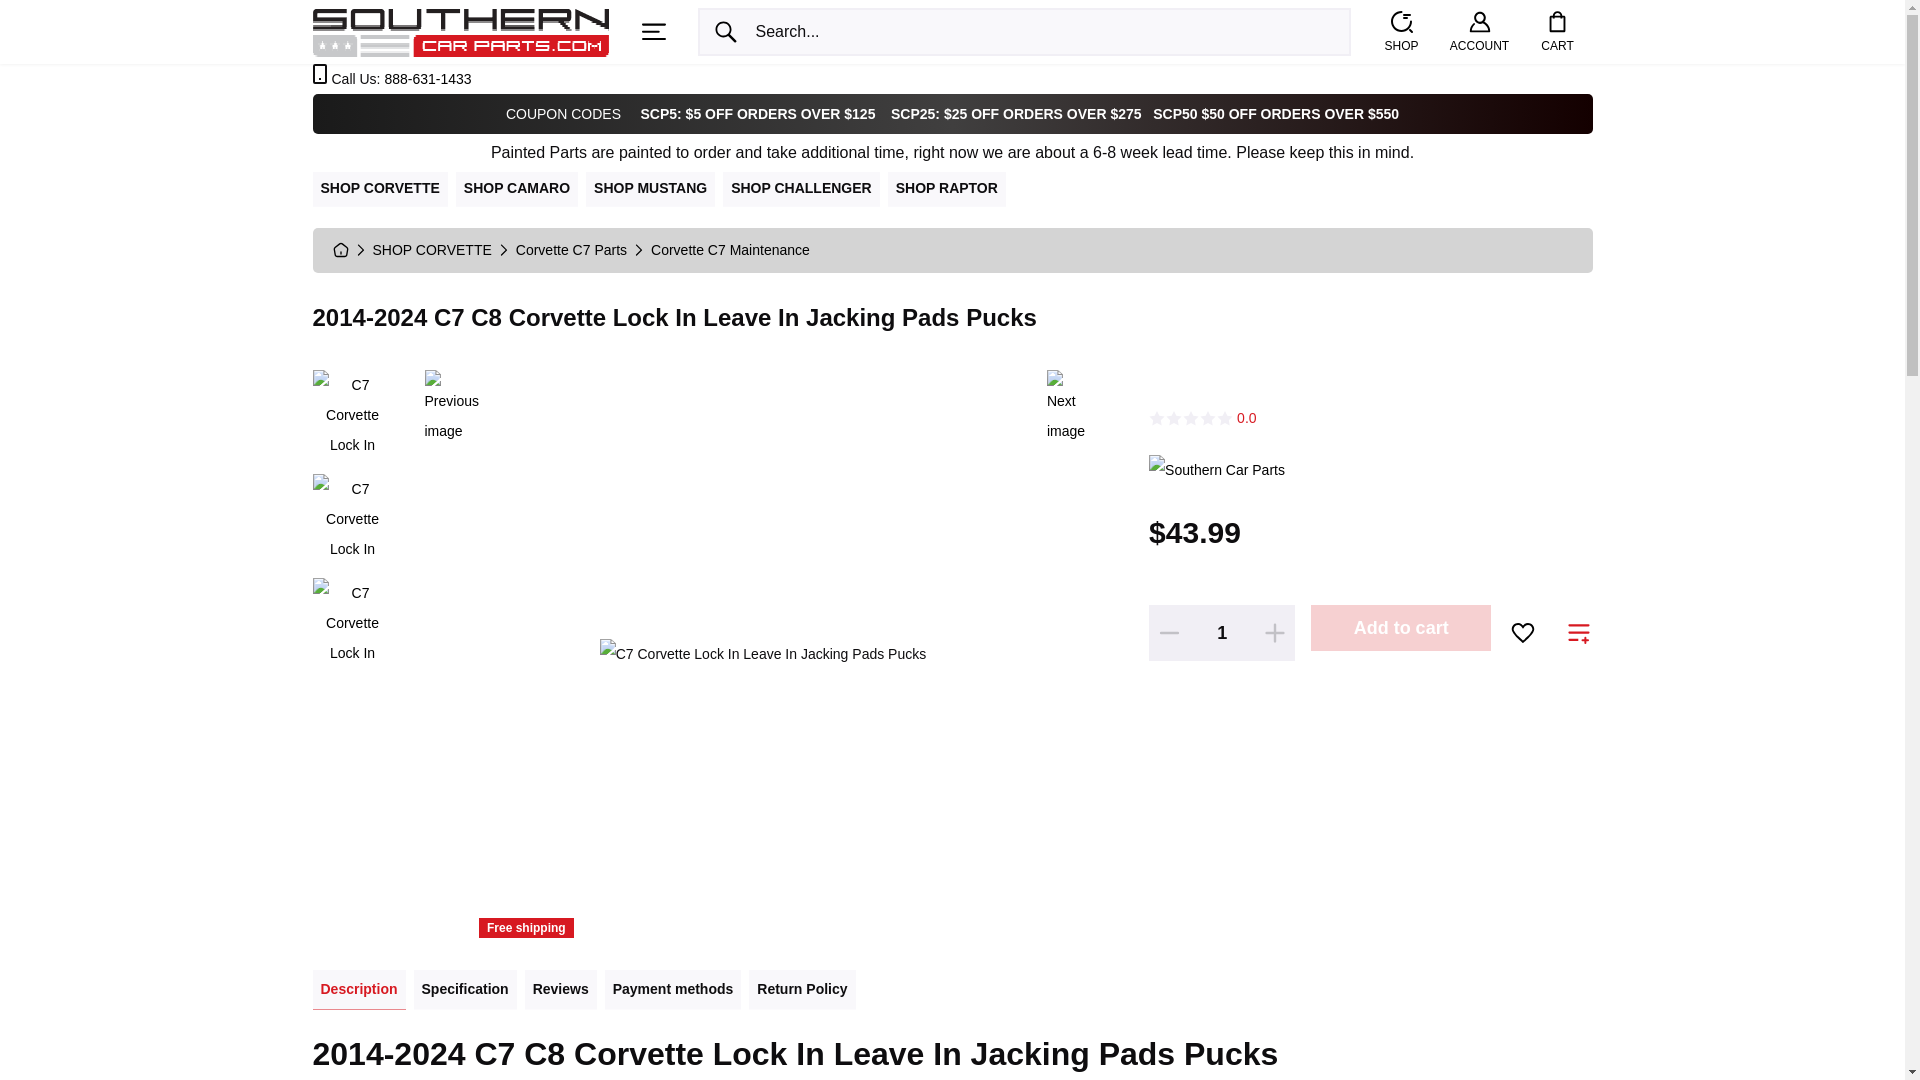  Describe the element at coordinates (1578, 634) in the screenshot. I see `on` at that location.